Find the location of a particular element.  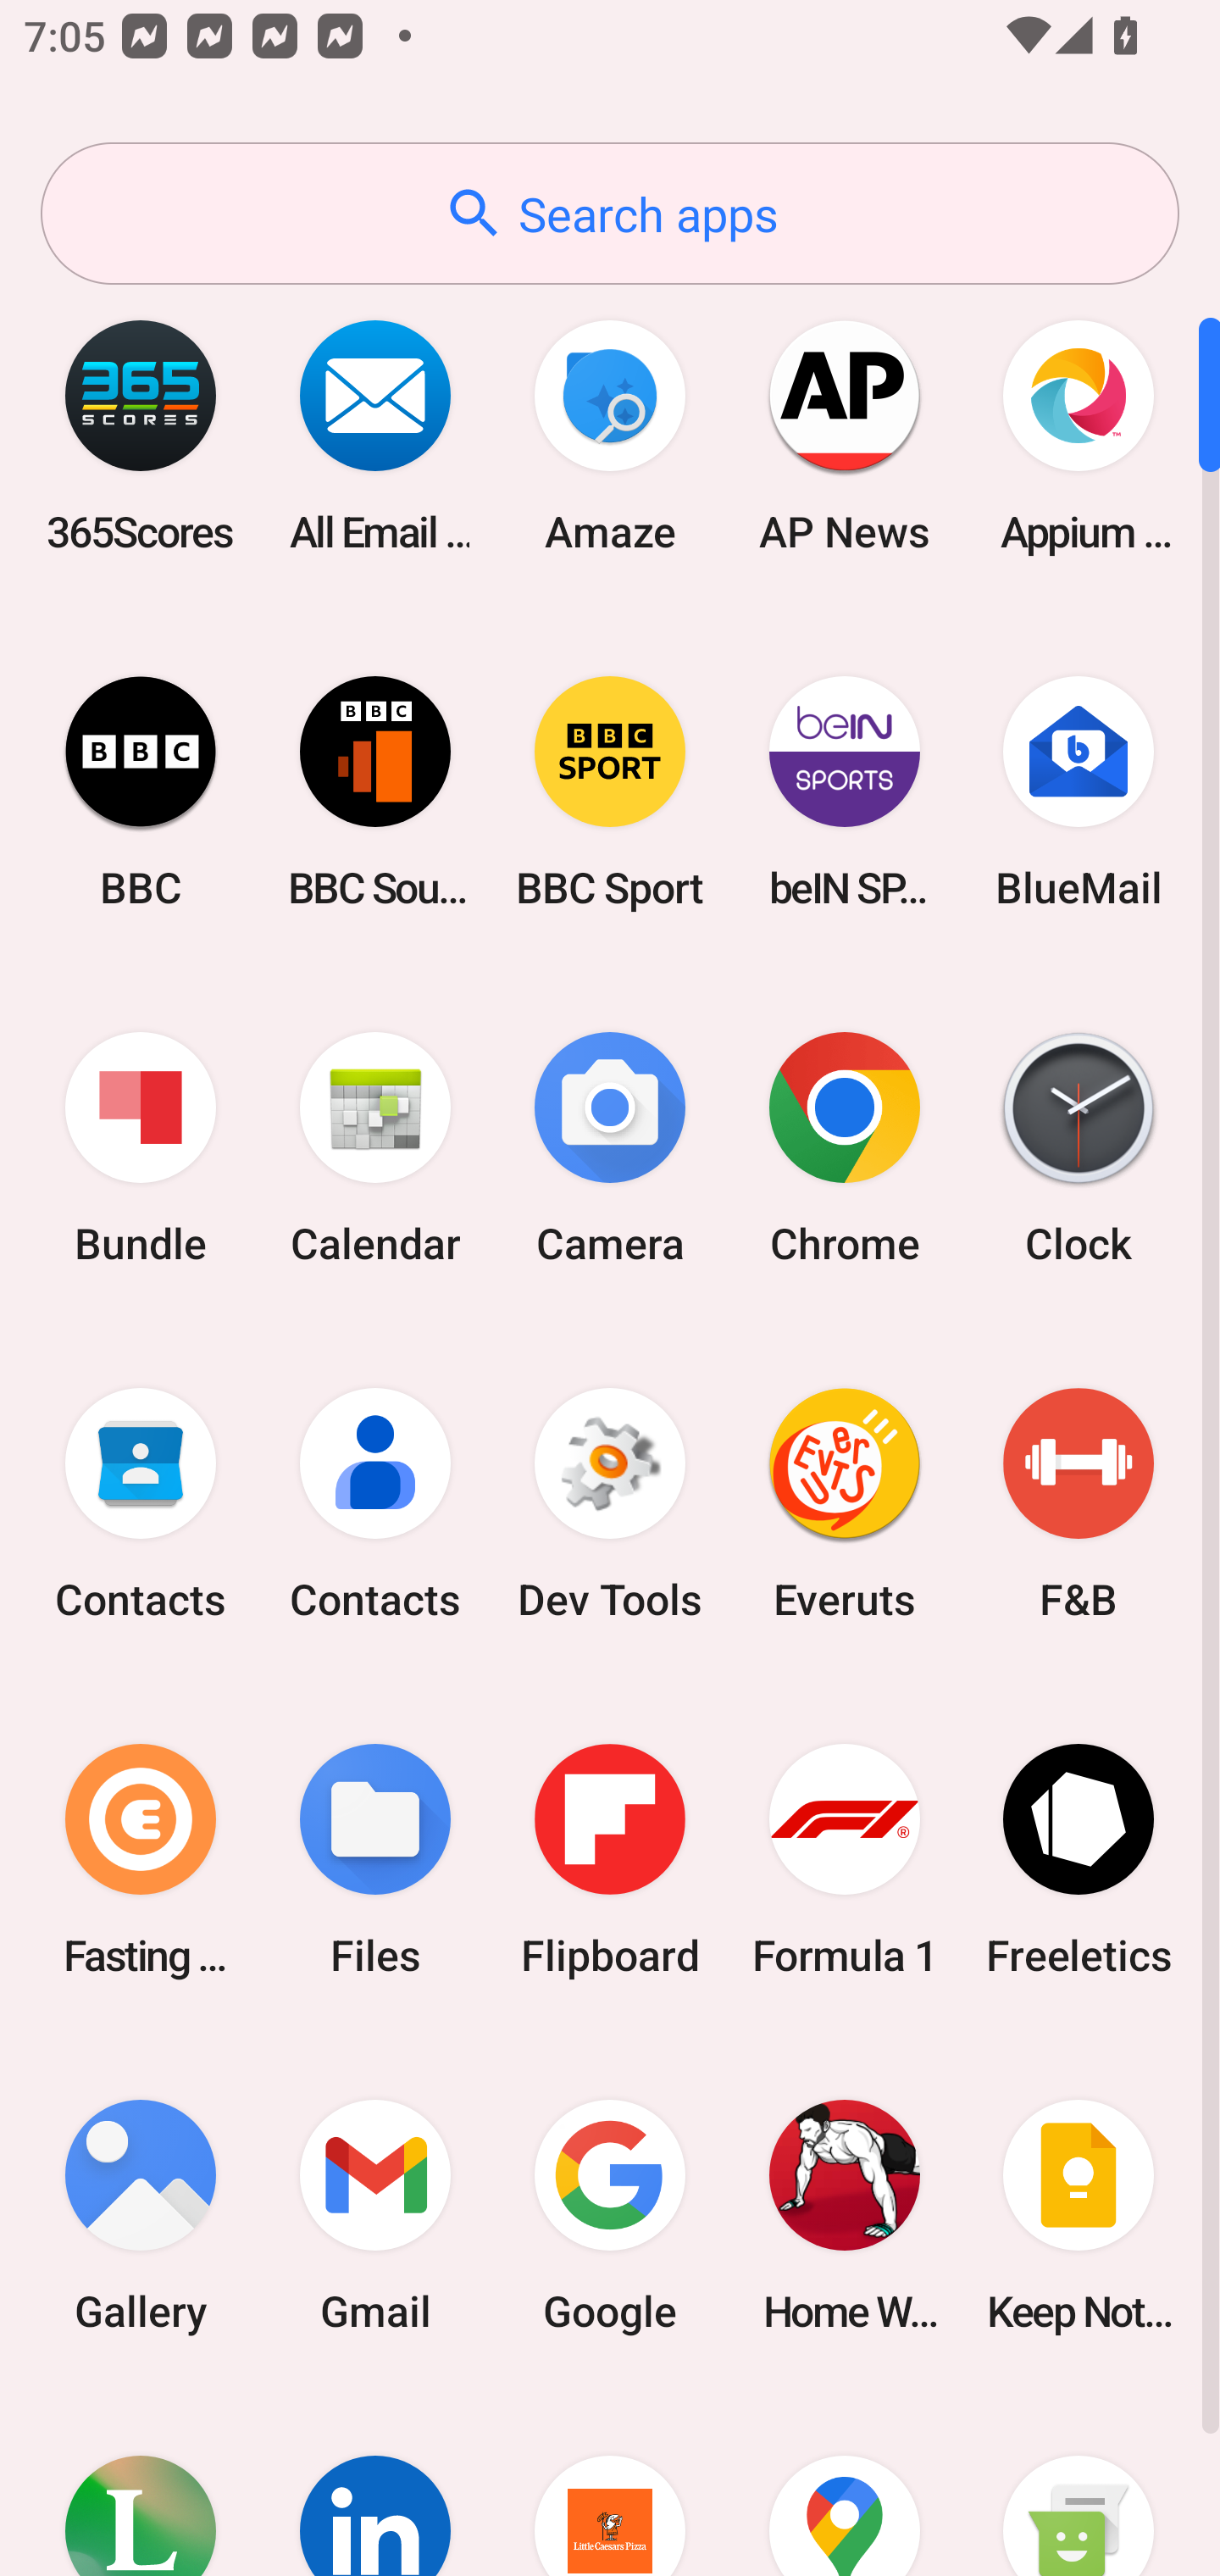

BBC Sport is located at coordinates (610, 791).